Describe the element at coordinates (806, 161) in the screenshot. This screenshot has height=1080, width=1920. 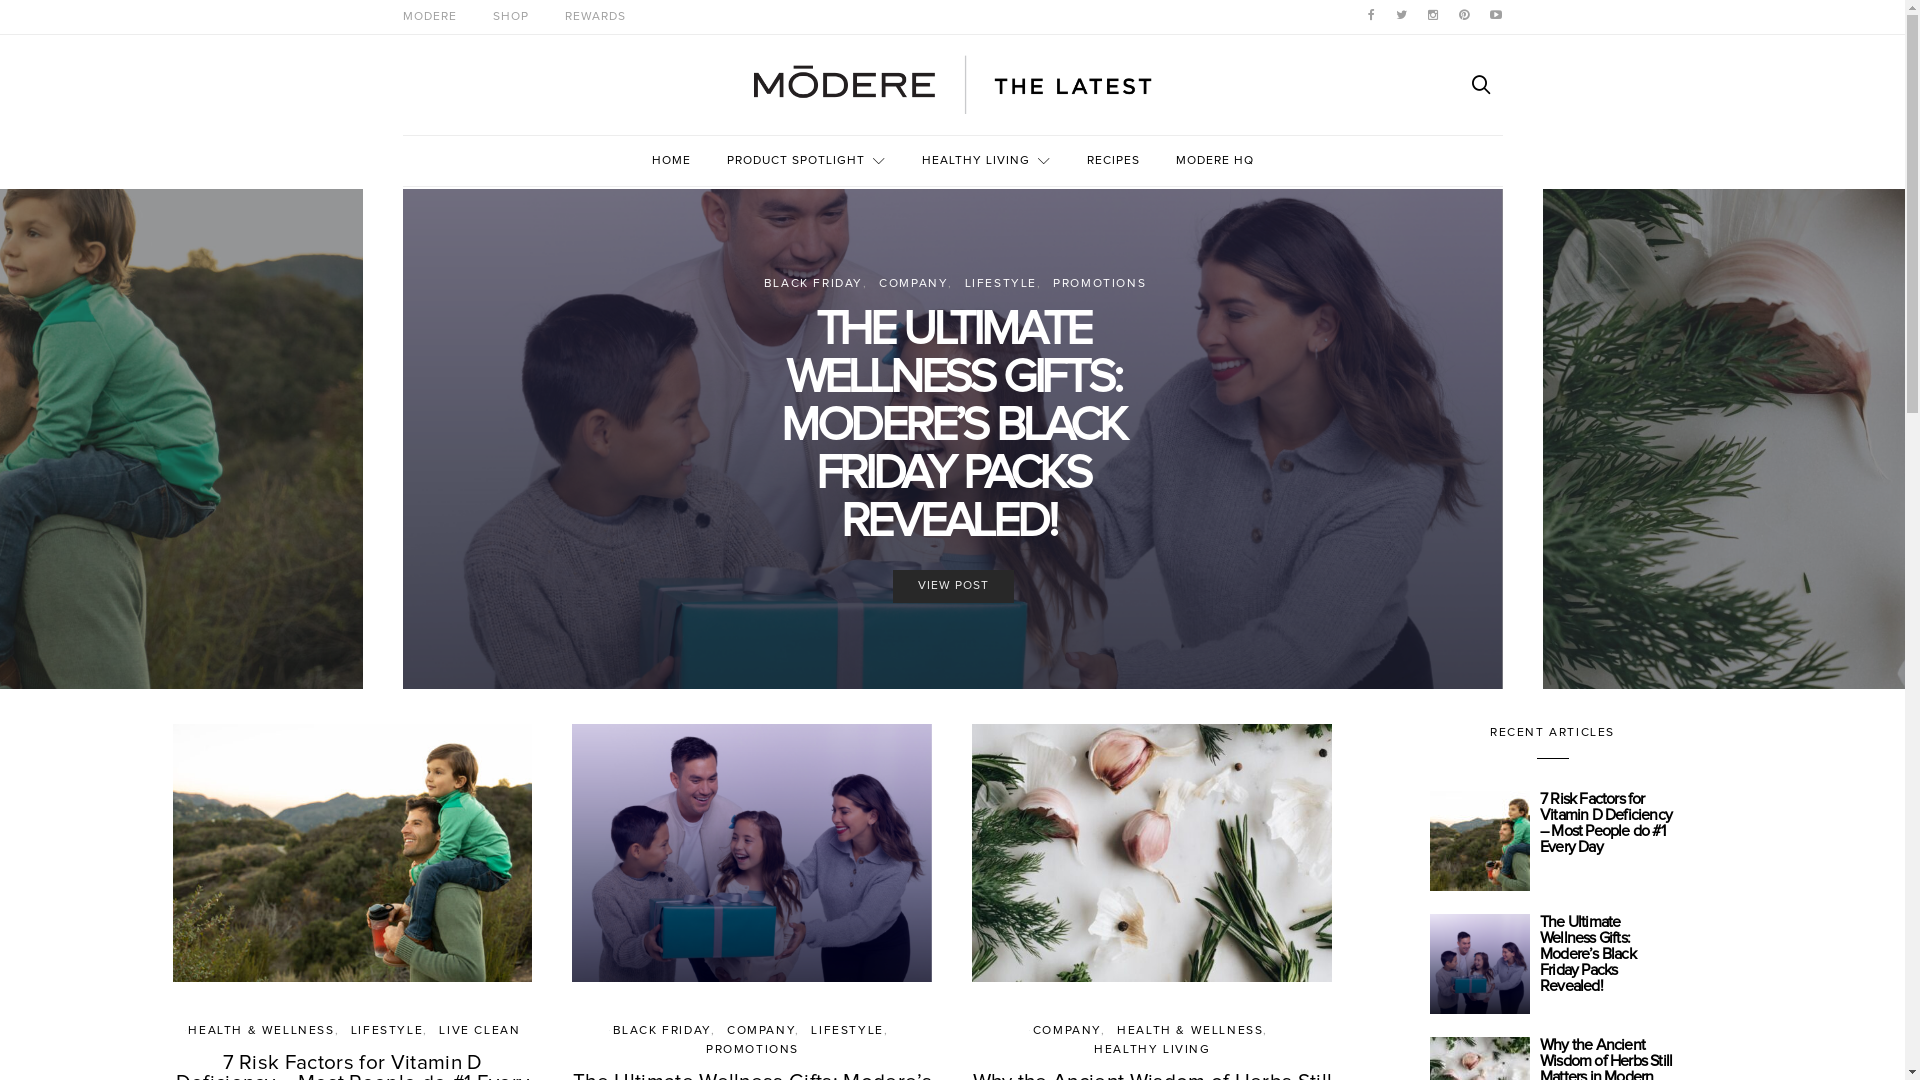
I see `PRODUCT SPOTLIGHT` at that location.